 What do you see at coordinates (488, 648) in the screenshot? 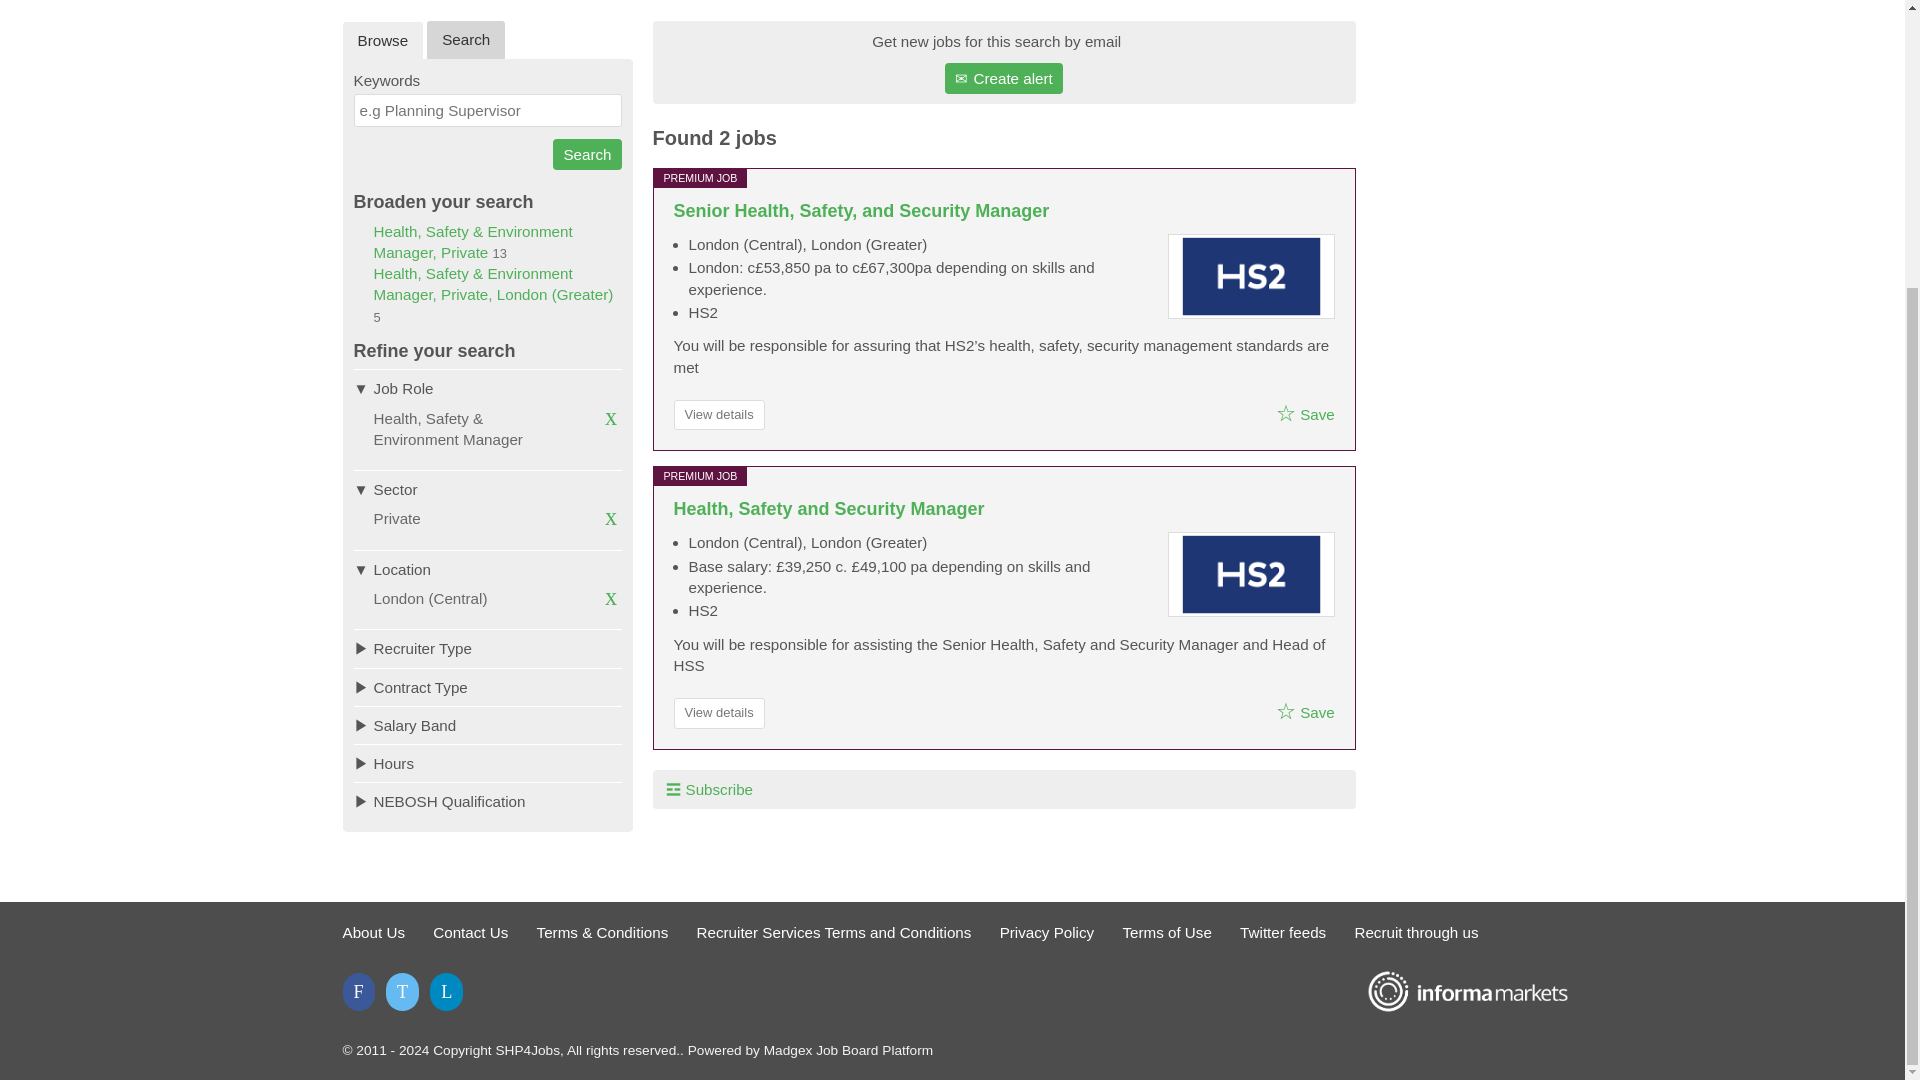
I see `Recruiter Type` at bounding box center [488, 648].